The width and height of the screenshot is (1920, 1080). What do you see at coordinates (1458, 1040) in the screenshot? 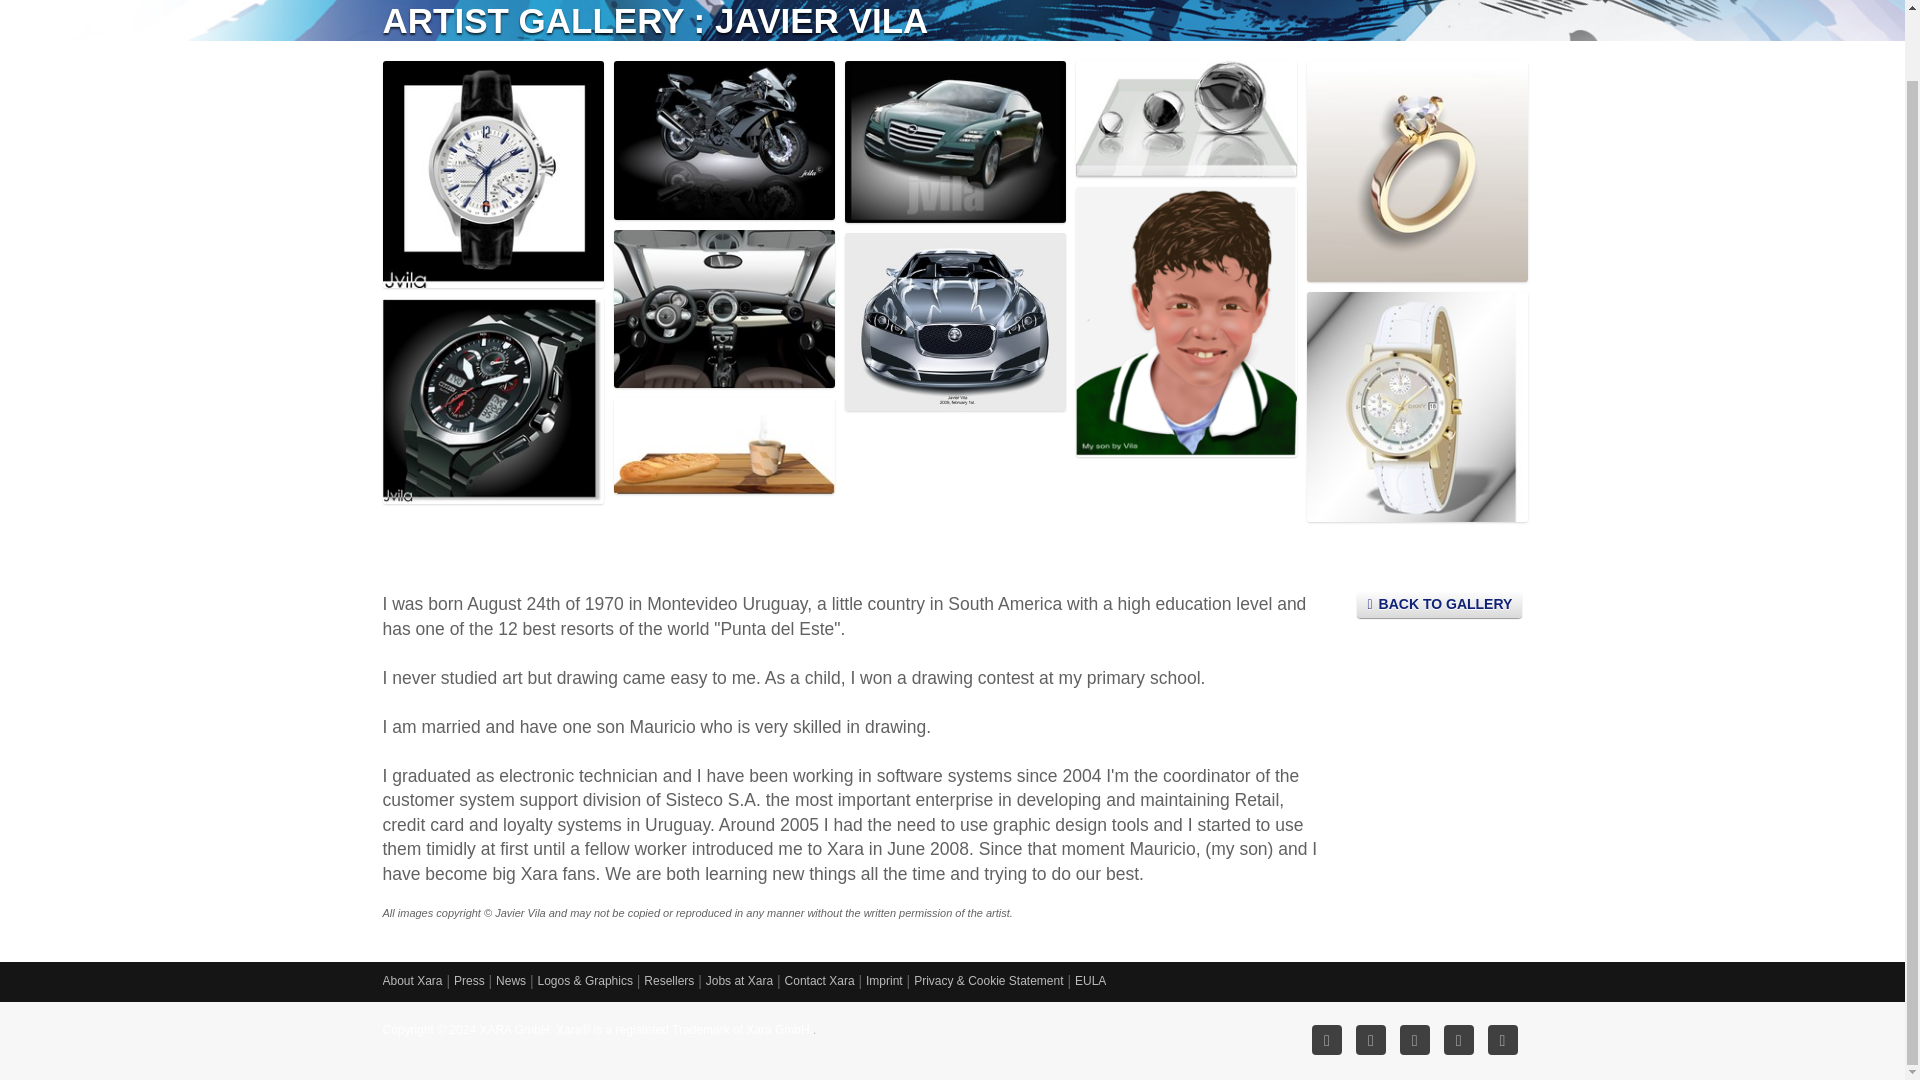
I see `Twitter` at bounding box center [1458, 1040].